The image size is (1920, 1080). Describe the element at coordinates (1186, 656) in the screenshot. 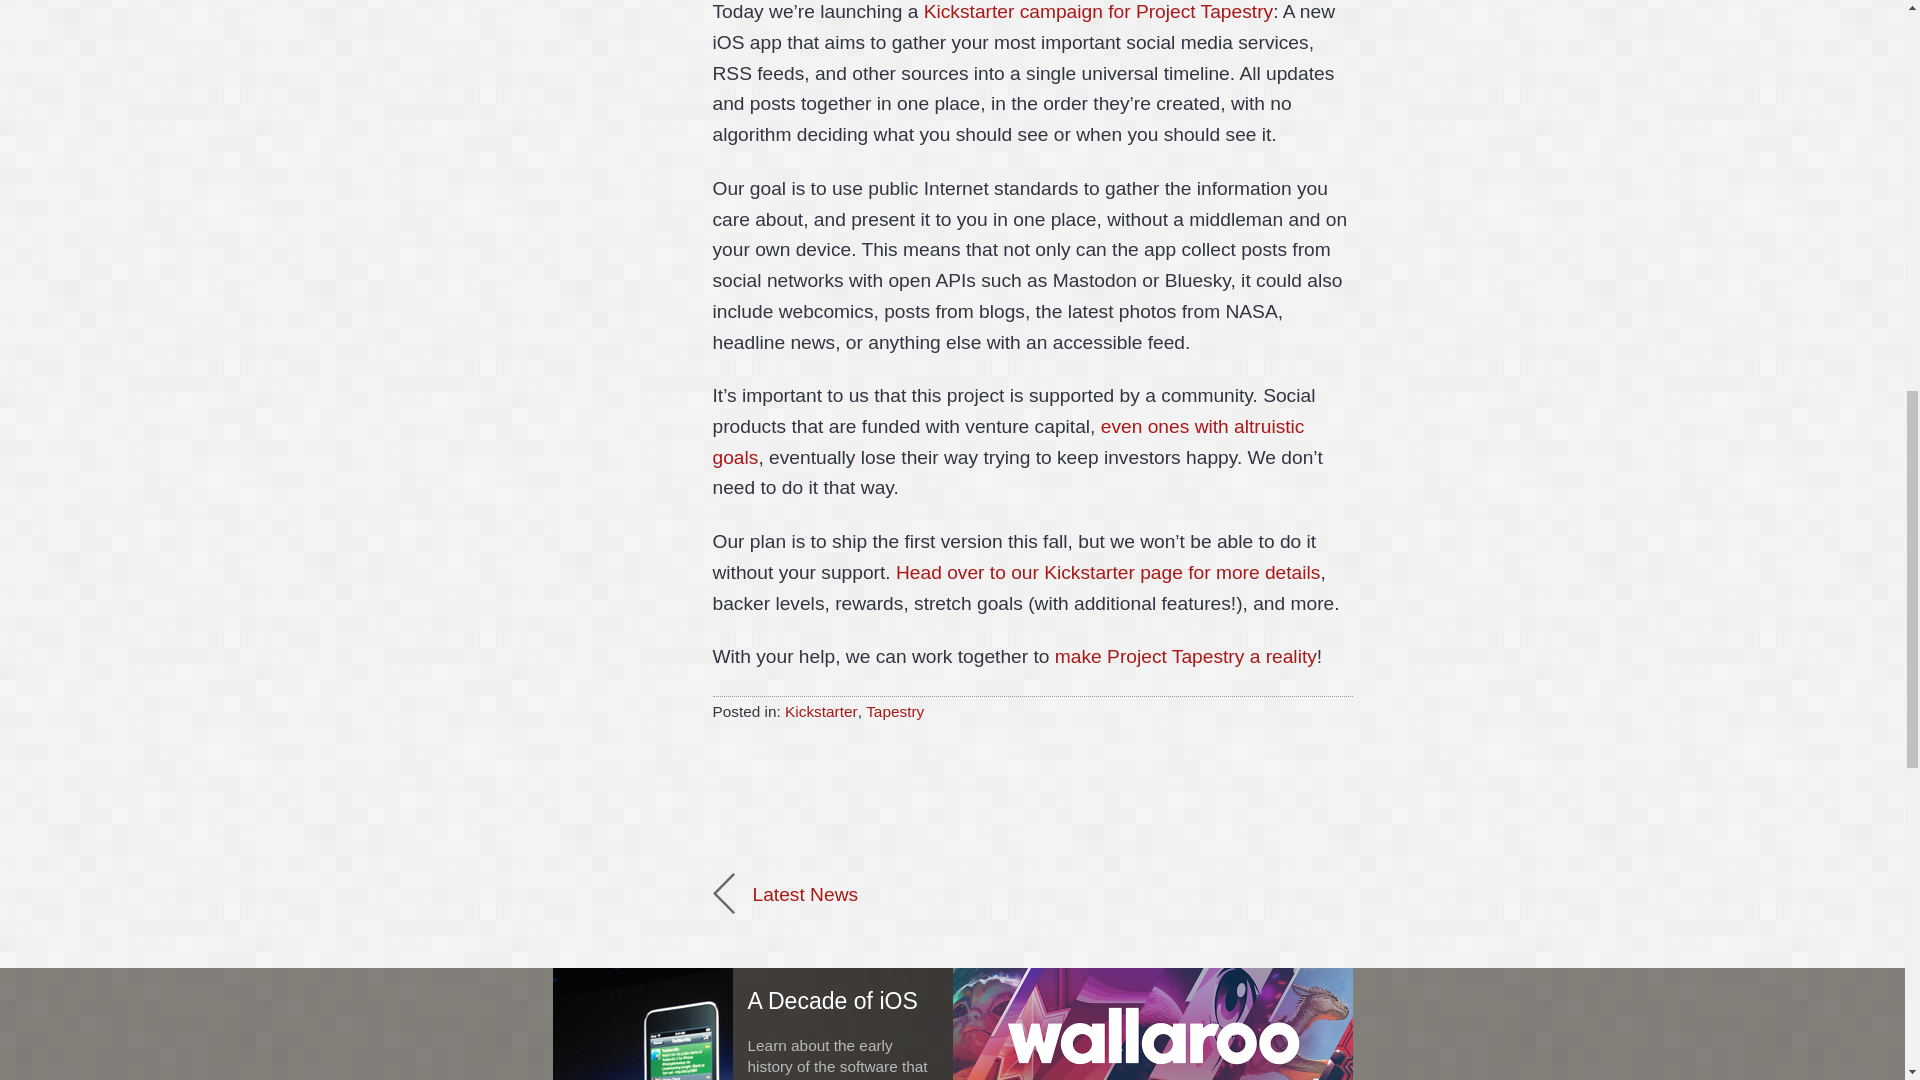

I see `make Project Tapestry a reality` at that location.